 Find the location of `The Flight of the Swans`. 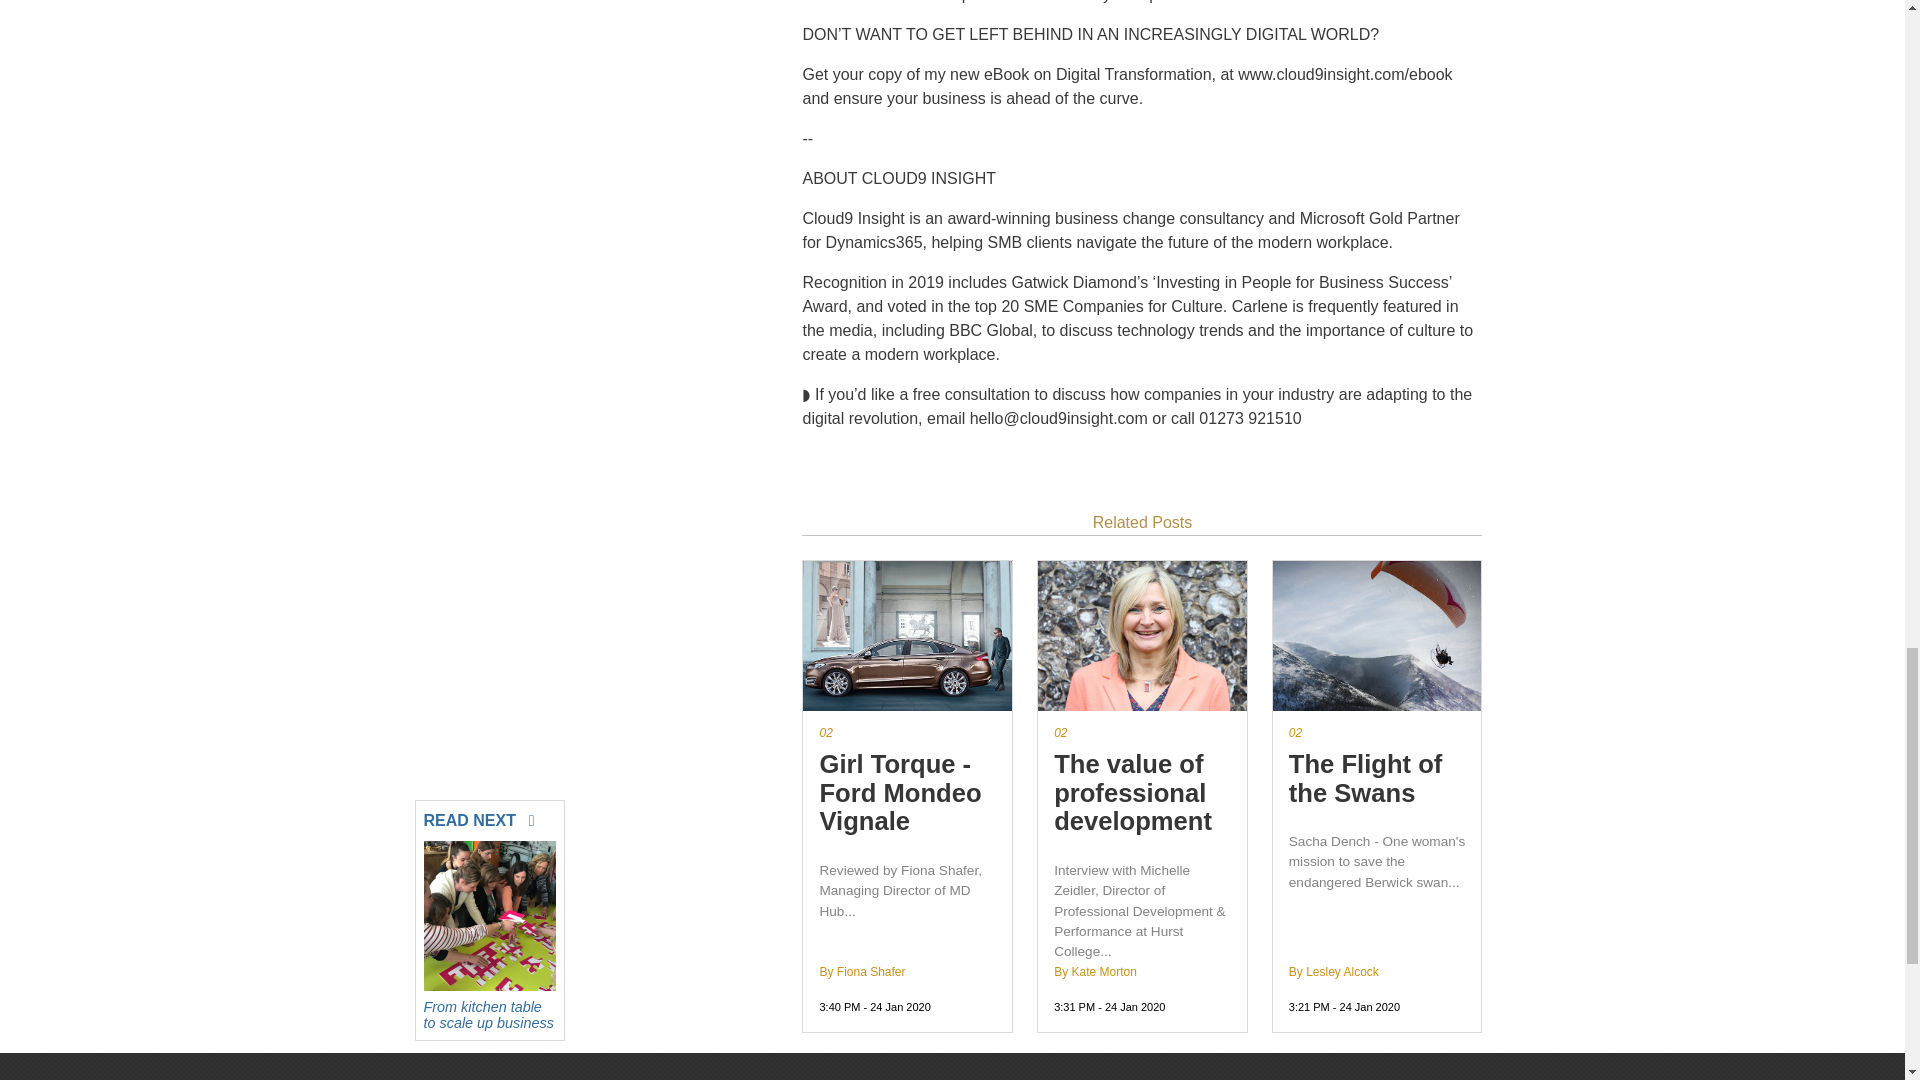

The Flight of the Swans is located at coordinates (1377, 778).